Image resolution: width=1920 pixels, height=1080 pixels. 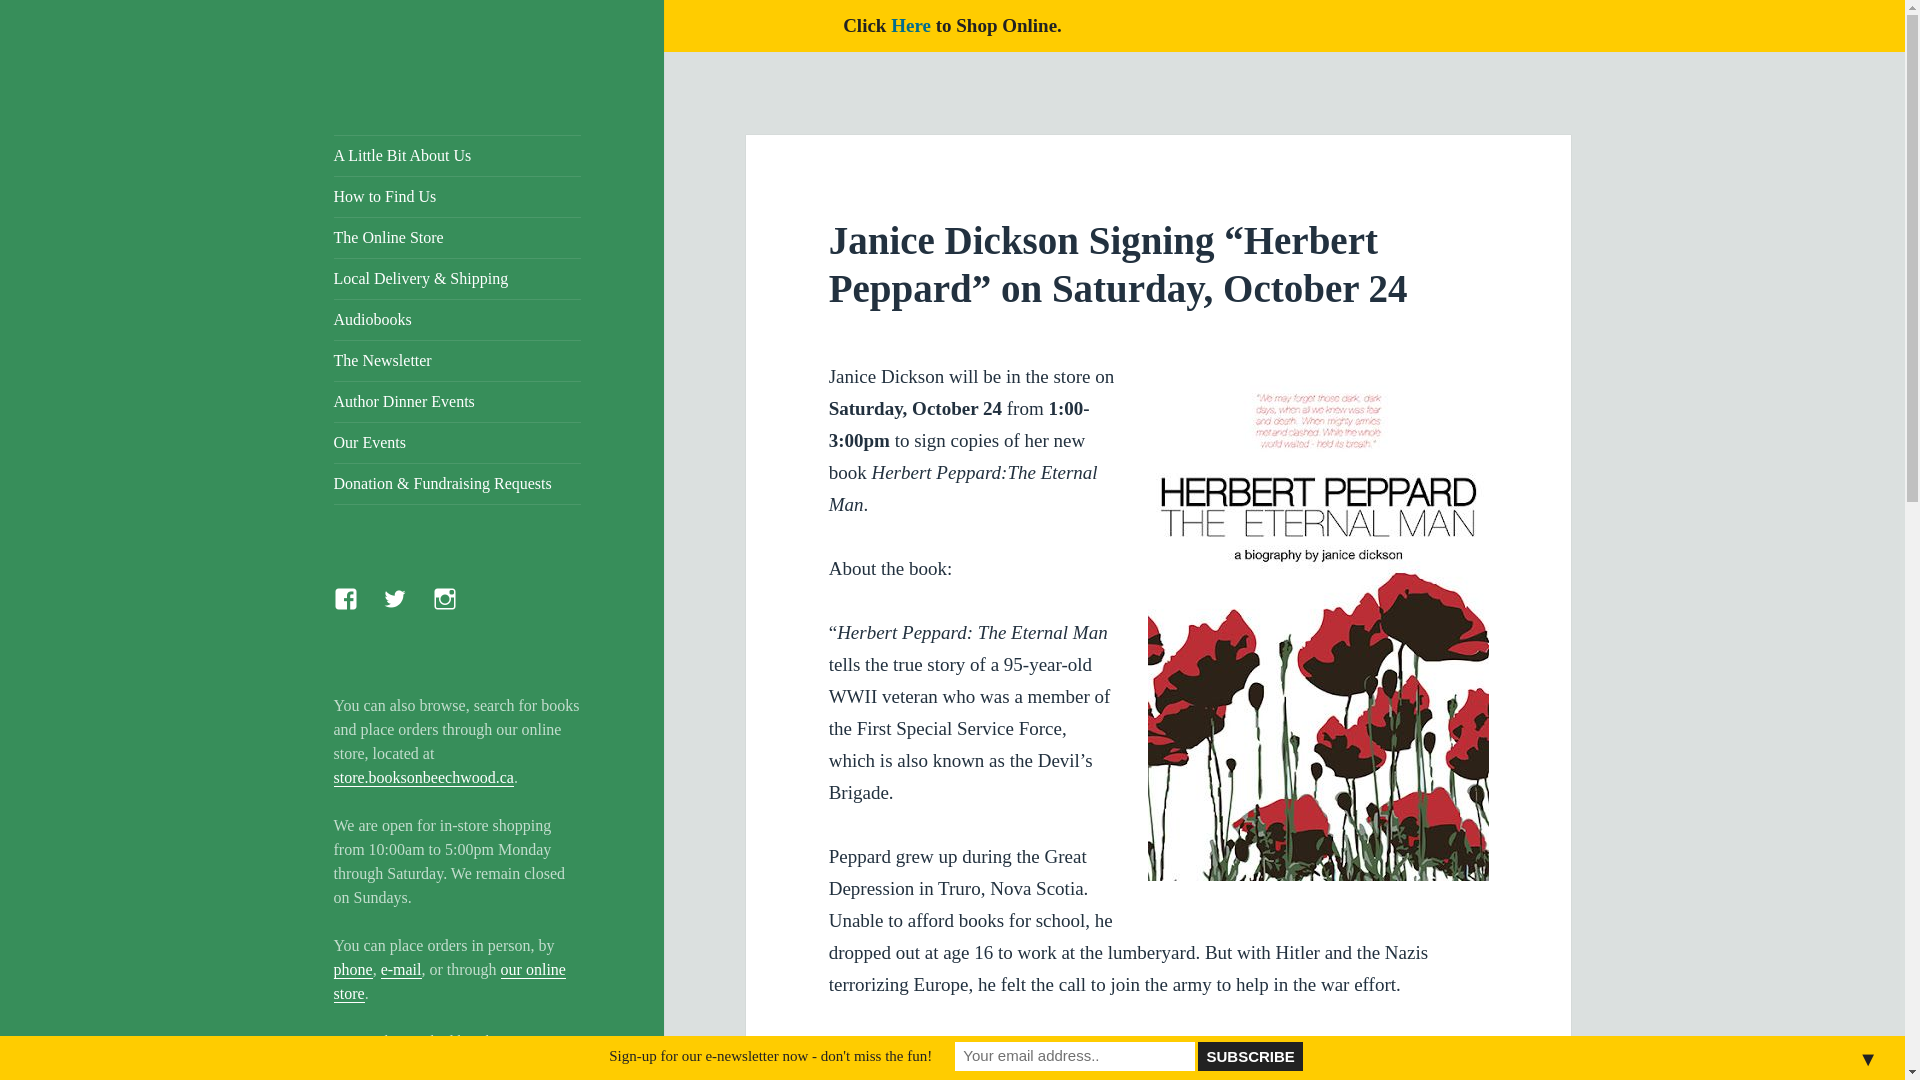 I want to click on Audiobooks, so click(x=458, y=320).